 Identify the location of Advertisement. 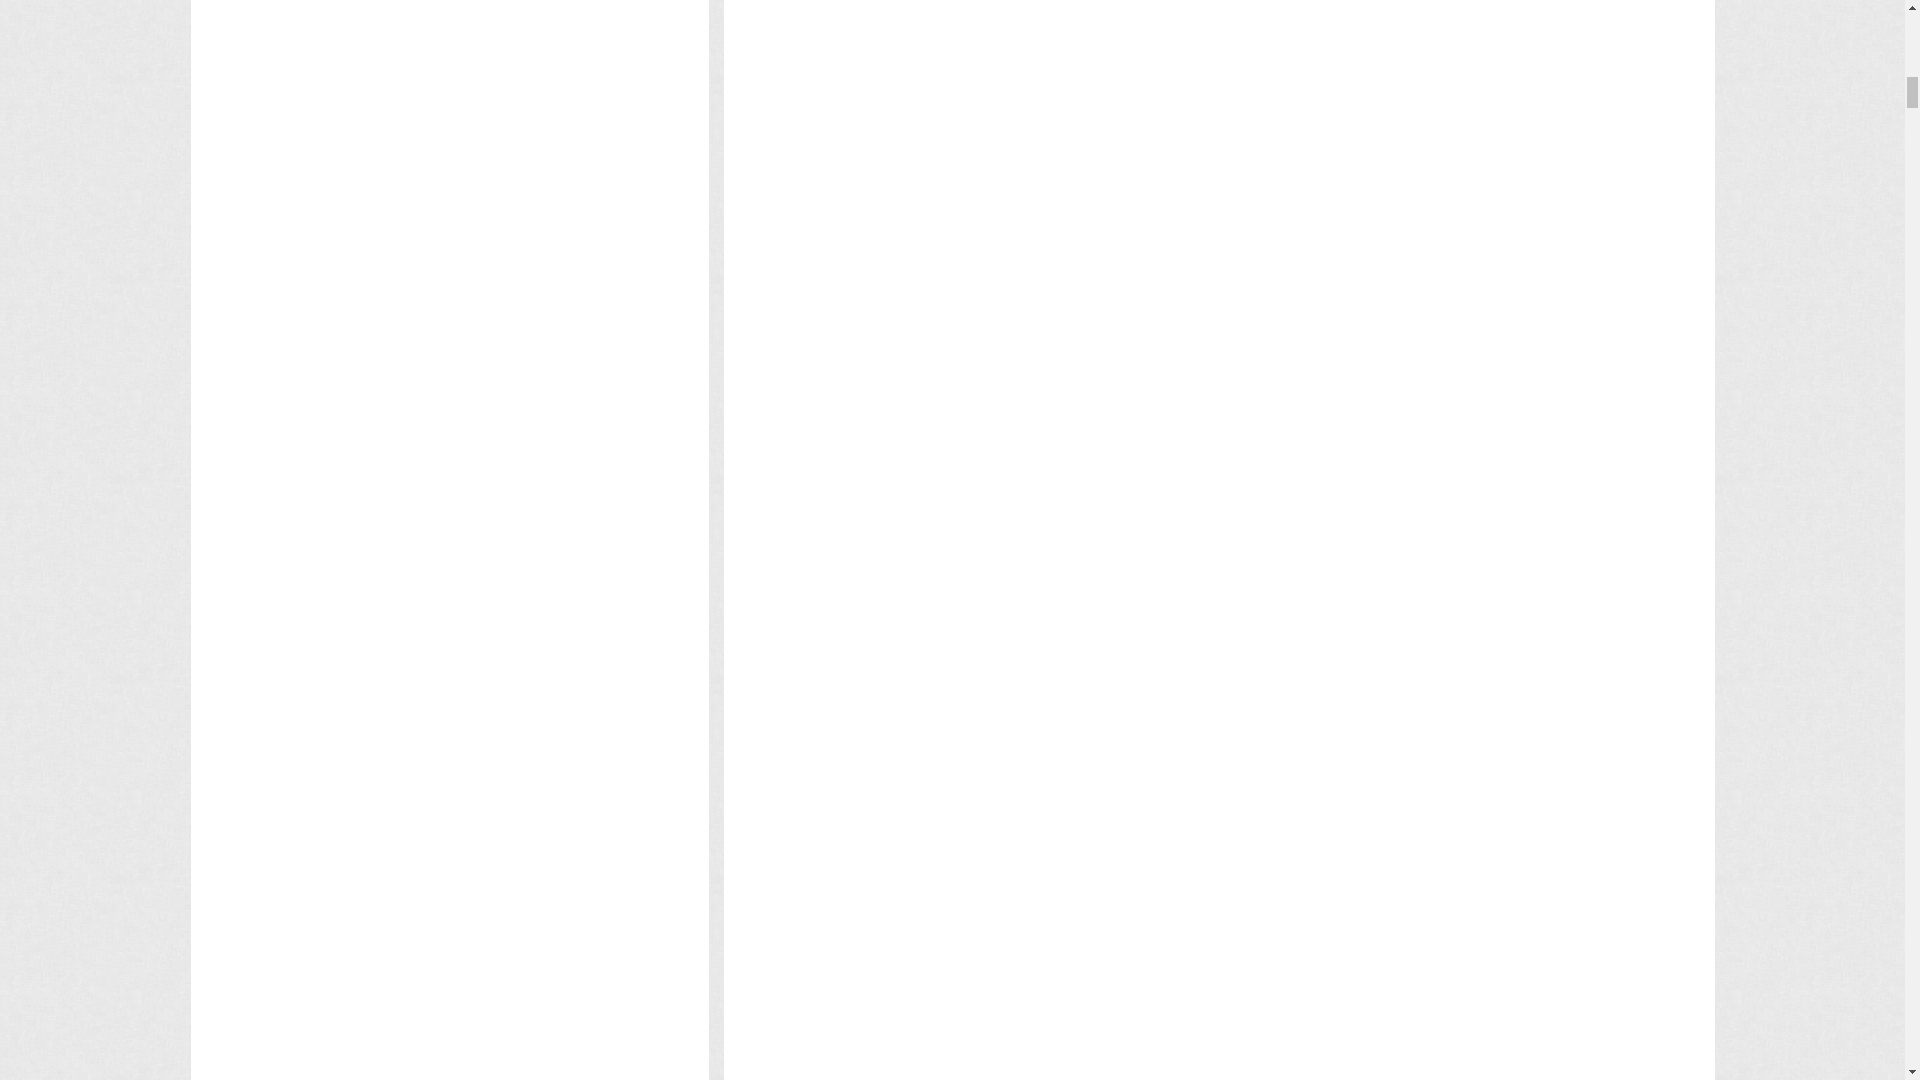
(1118, 94).